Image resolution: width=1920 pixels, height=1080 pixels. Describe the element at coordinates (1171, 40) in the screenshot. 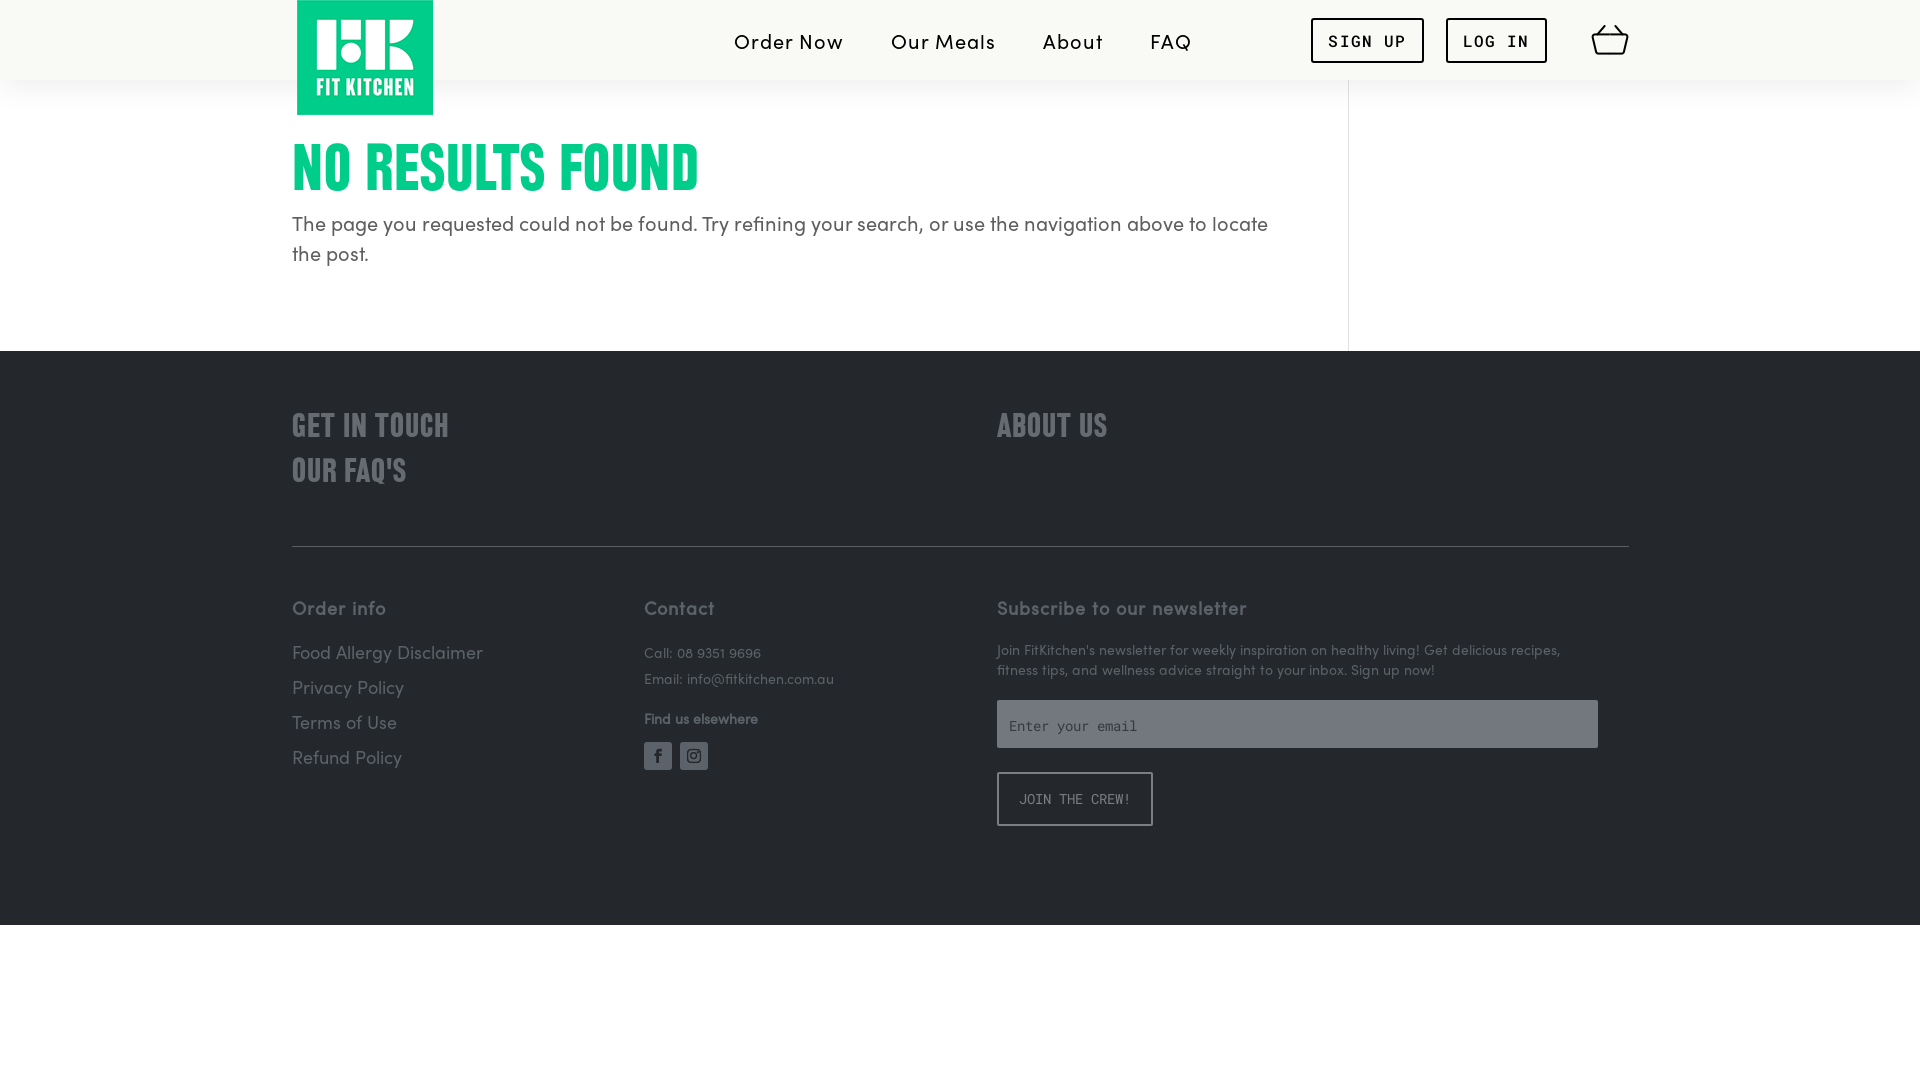

I see `FAQ` at that location.